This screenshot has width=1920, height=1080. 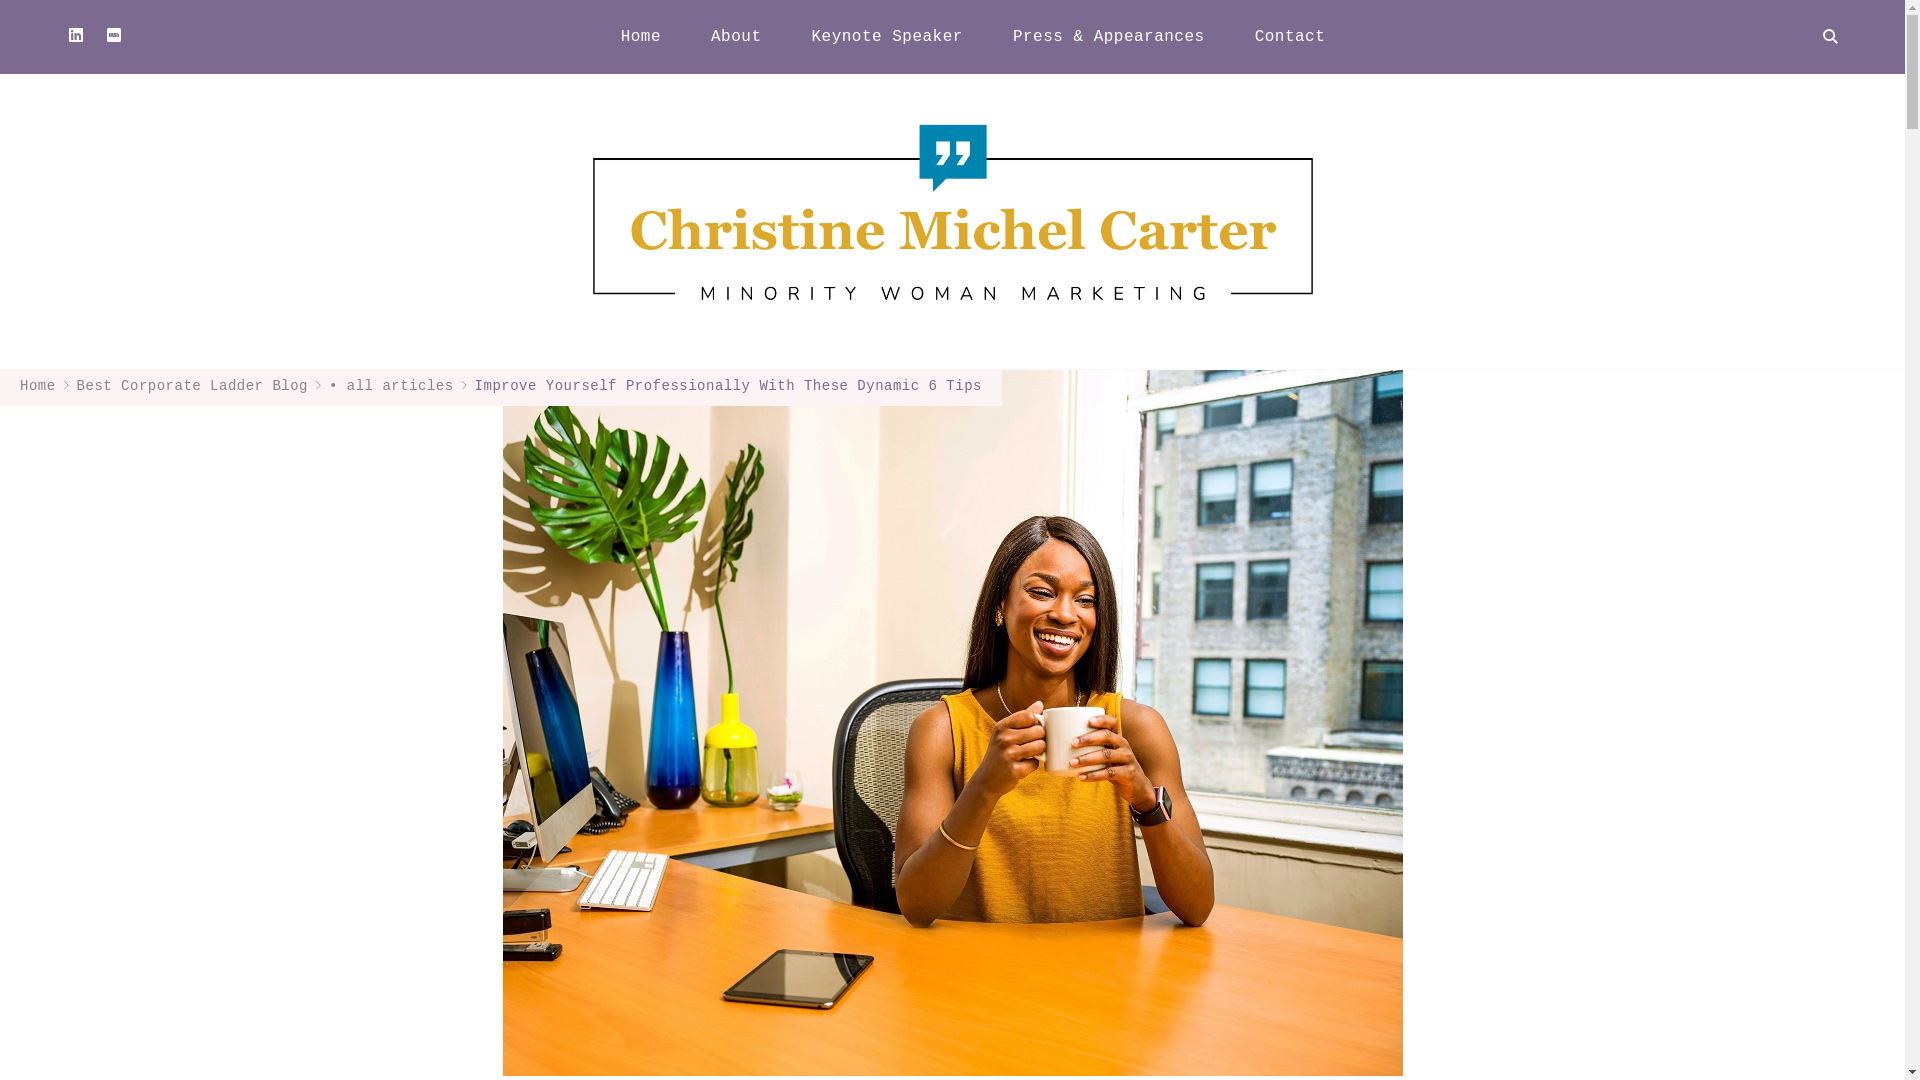 What do you see at coordinates (37, 386) in the screenshot?
I see `Home` at bounding box center [37, 386].